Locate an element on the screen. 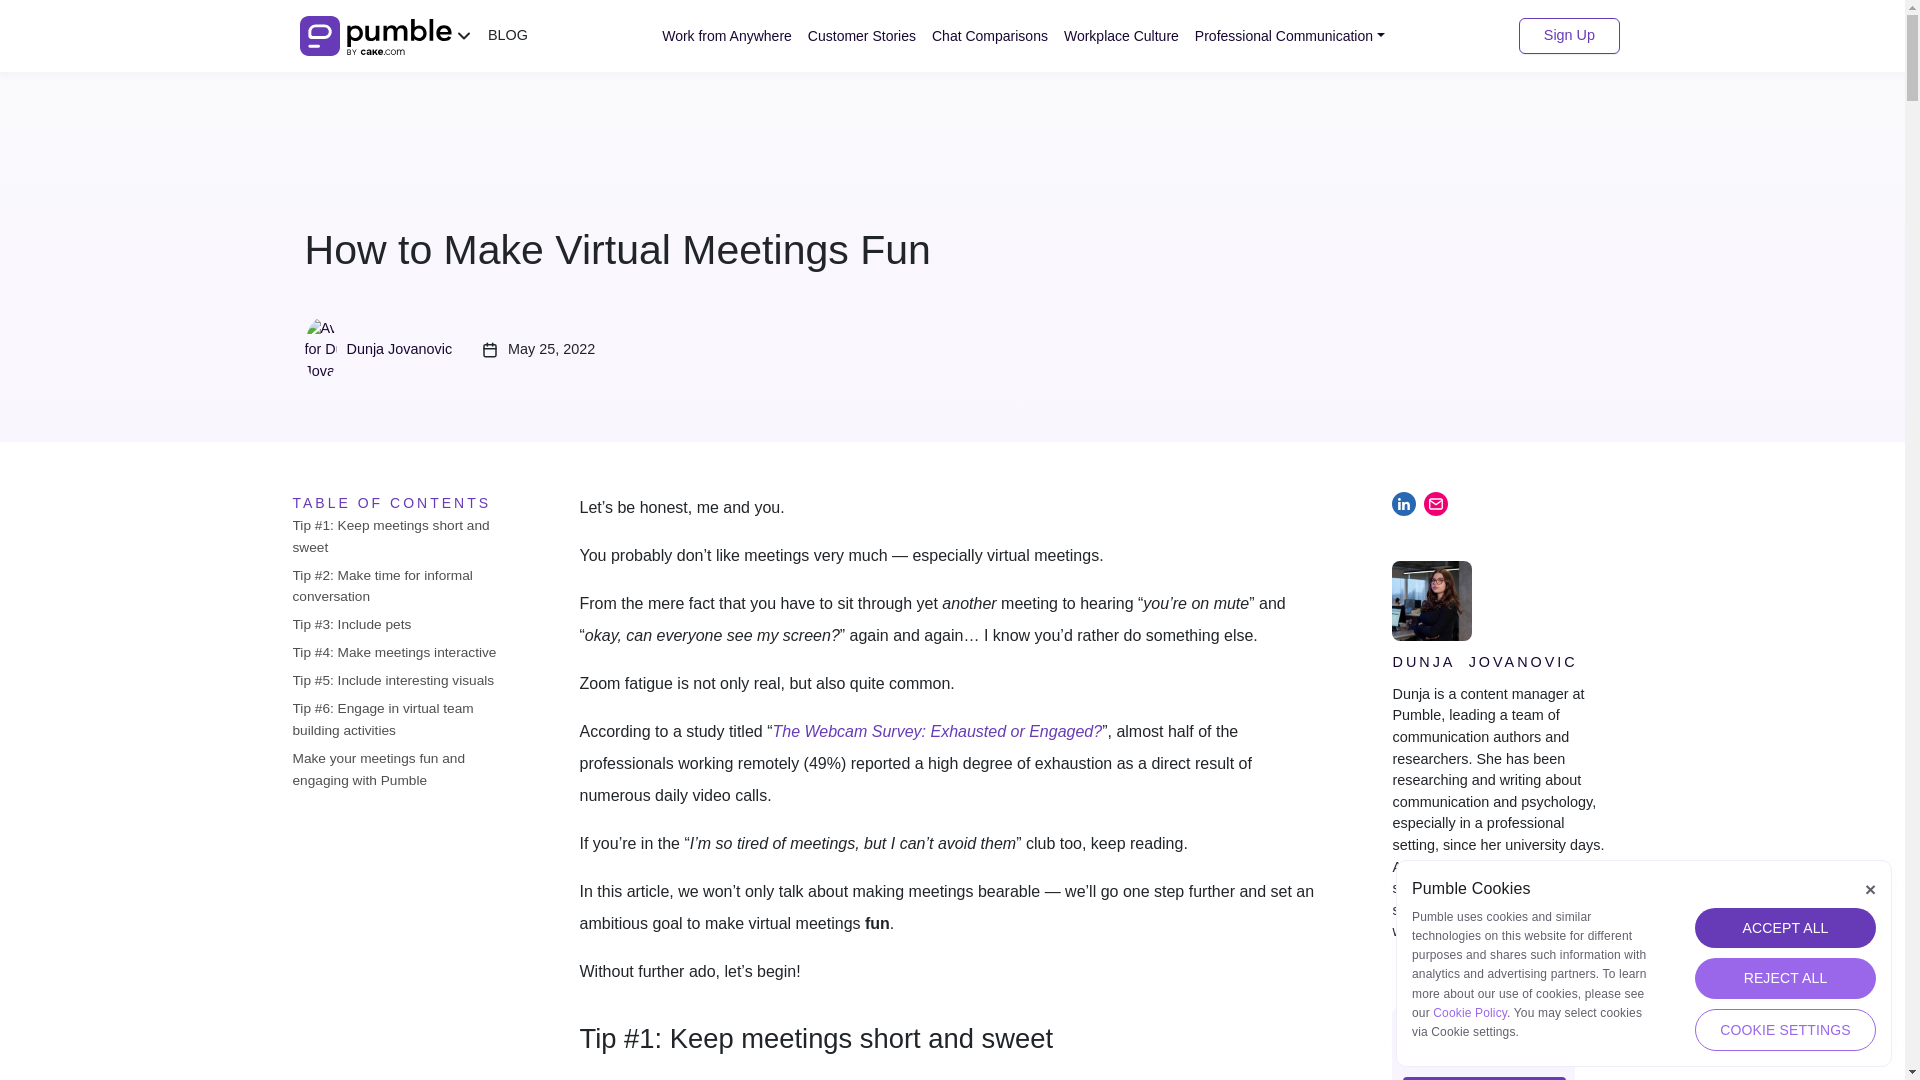 This screenshot has height=1080, width=1920. Chat Comparisons is located at coordinates (990, 36).